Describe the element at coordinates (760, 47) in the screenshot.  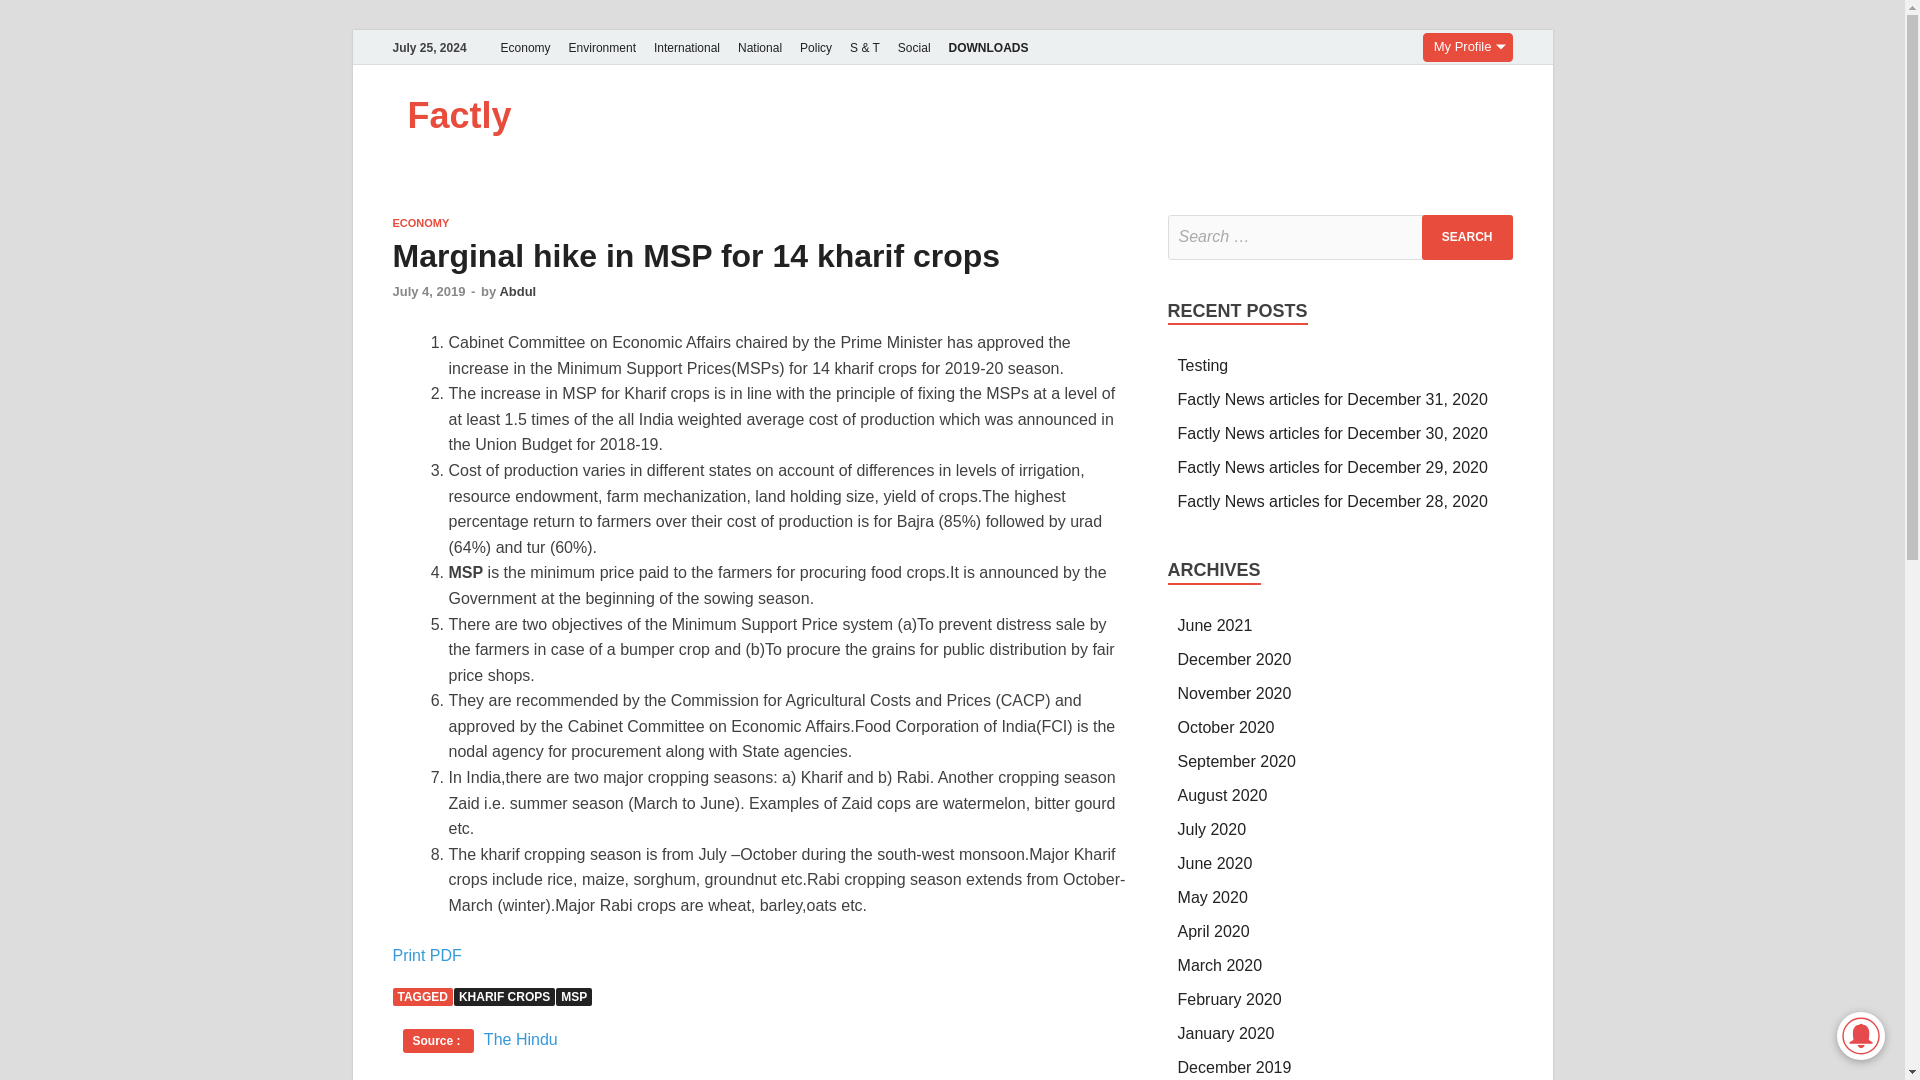
I see `National` at that location.